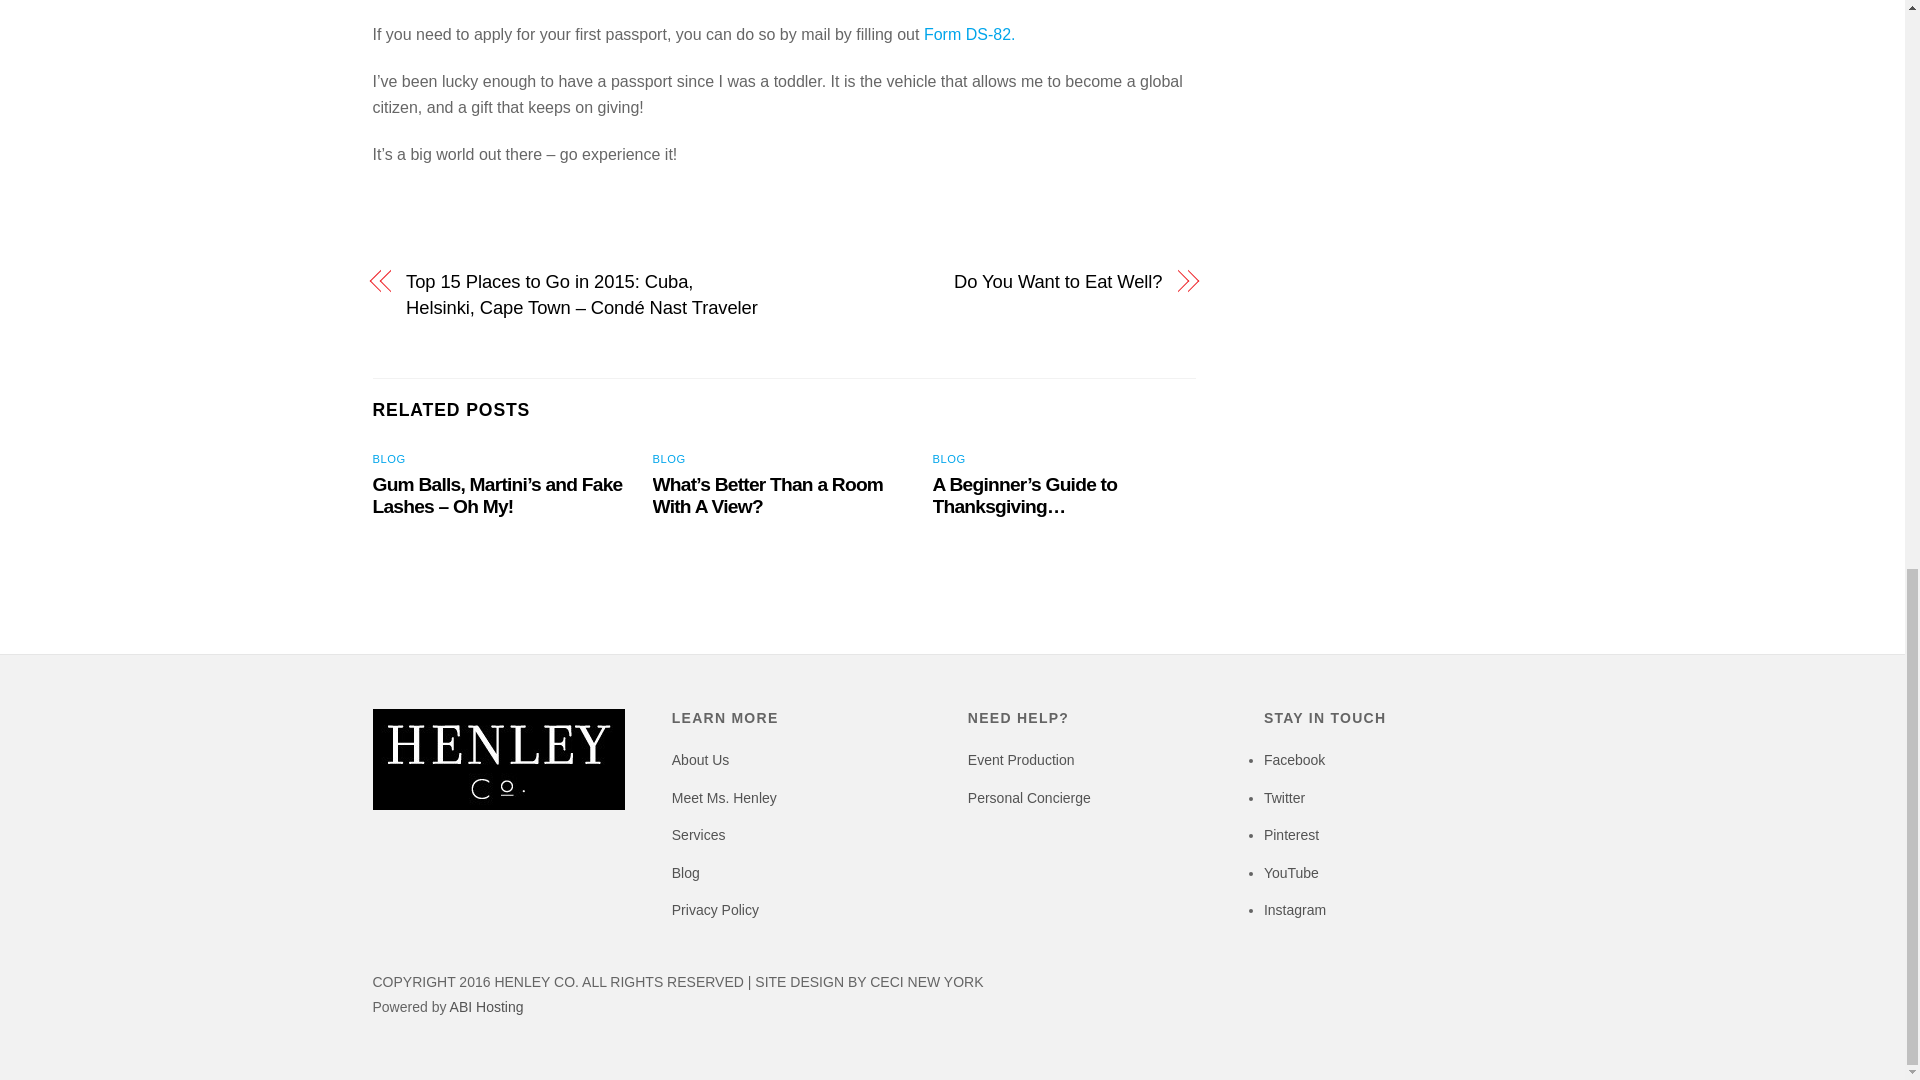  Describe the element at coordinates (498, 805) in the screenshot. I see `The Henley Company` at that location.